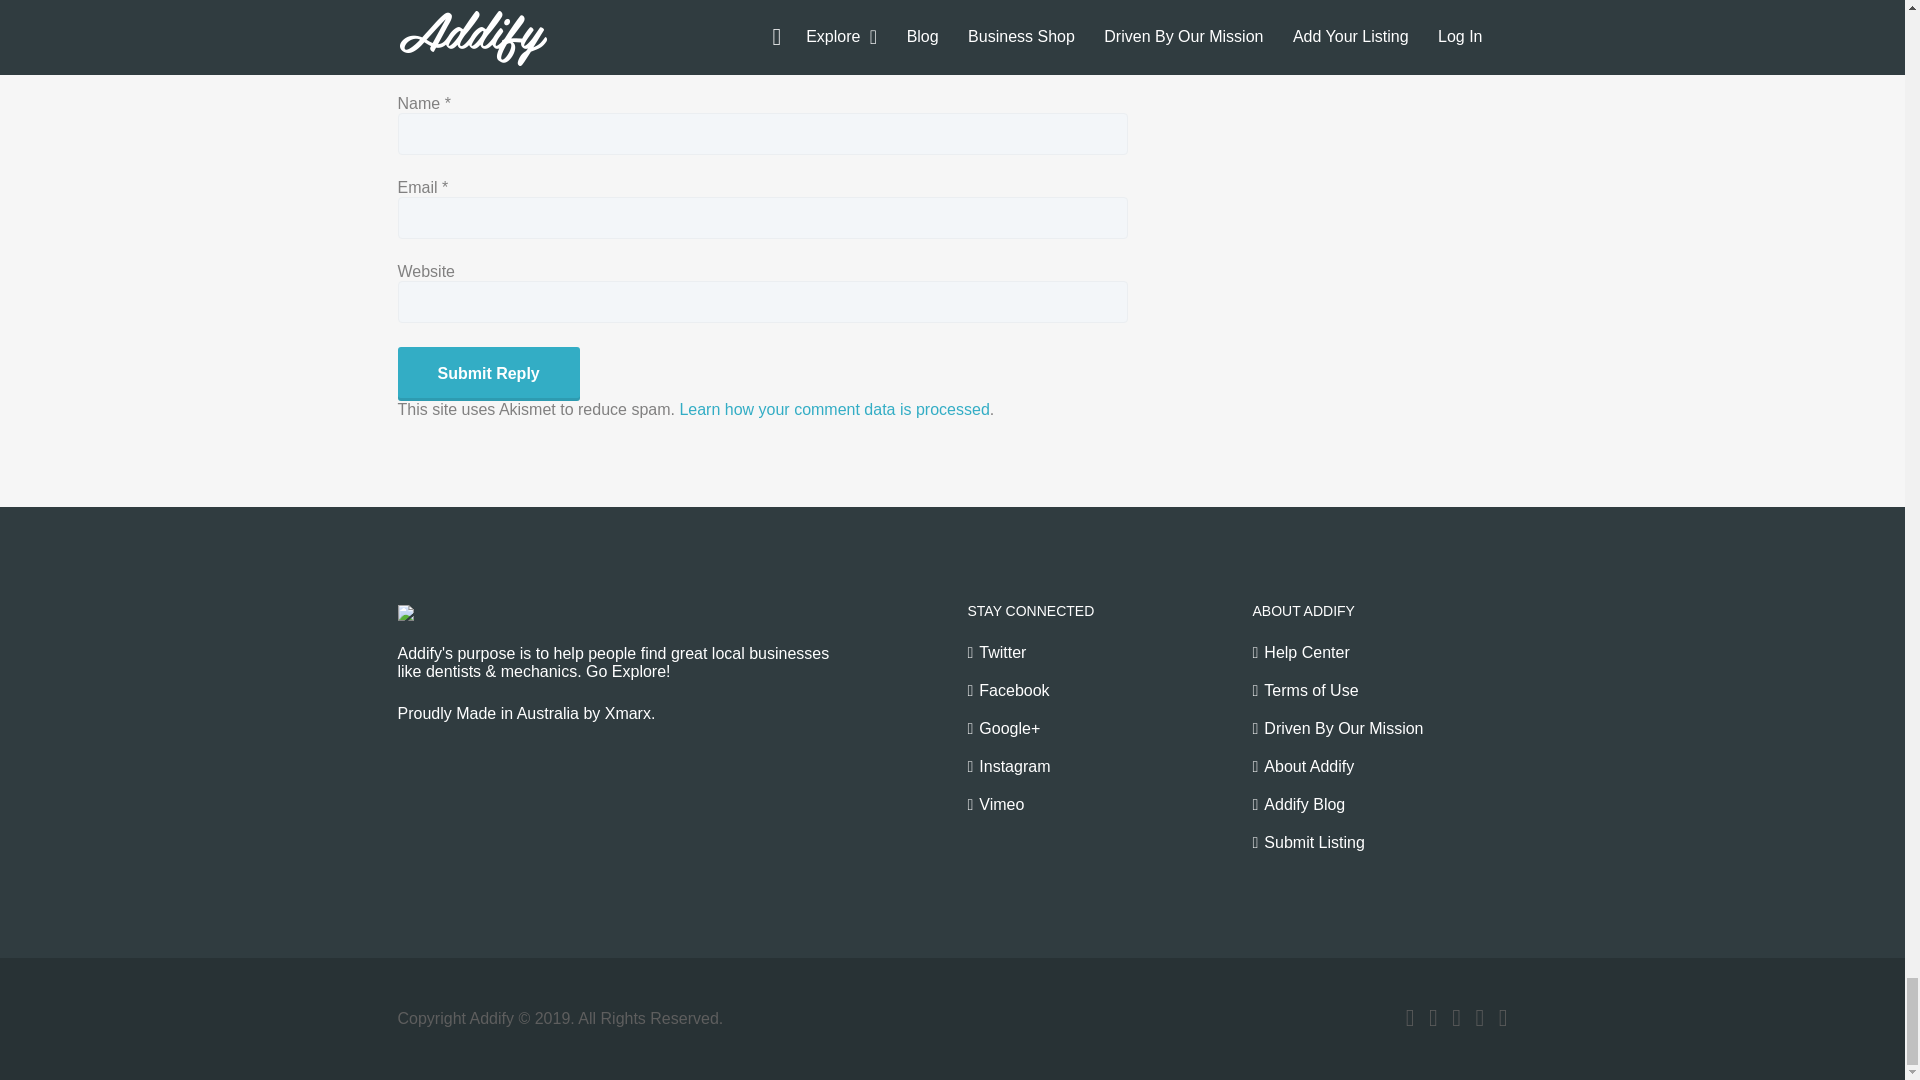  Describe the element at coordinates (488, 373) in the screenshot. I see `Submit Reply` at that location.